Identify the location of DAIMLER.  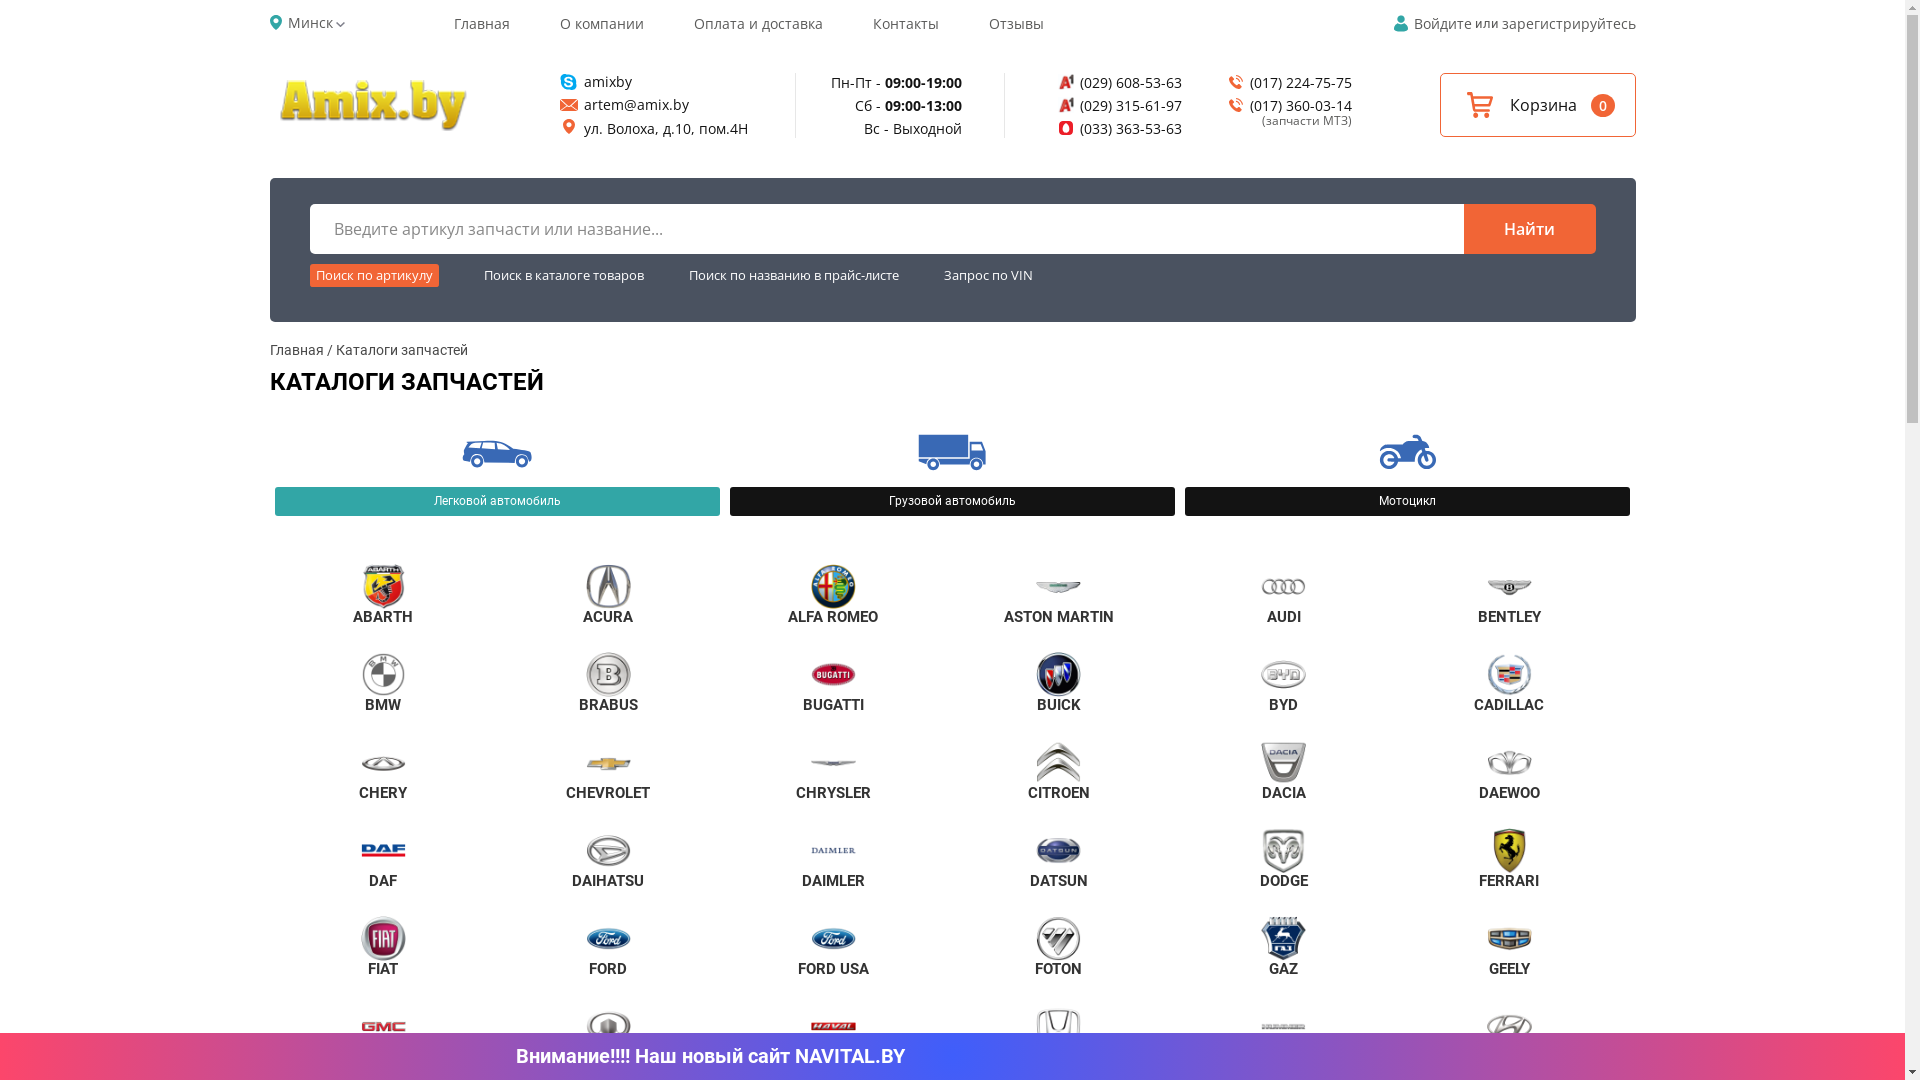
(834, 859).